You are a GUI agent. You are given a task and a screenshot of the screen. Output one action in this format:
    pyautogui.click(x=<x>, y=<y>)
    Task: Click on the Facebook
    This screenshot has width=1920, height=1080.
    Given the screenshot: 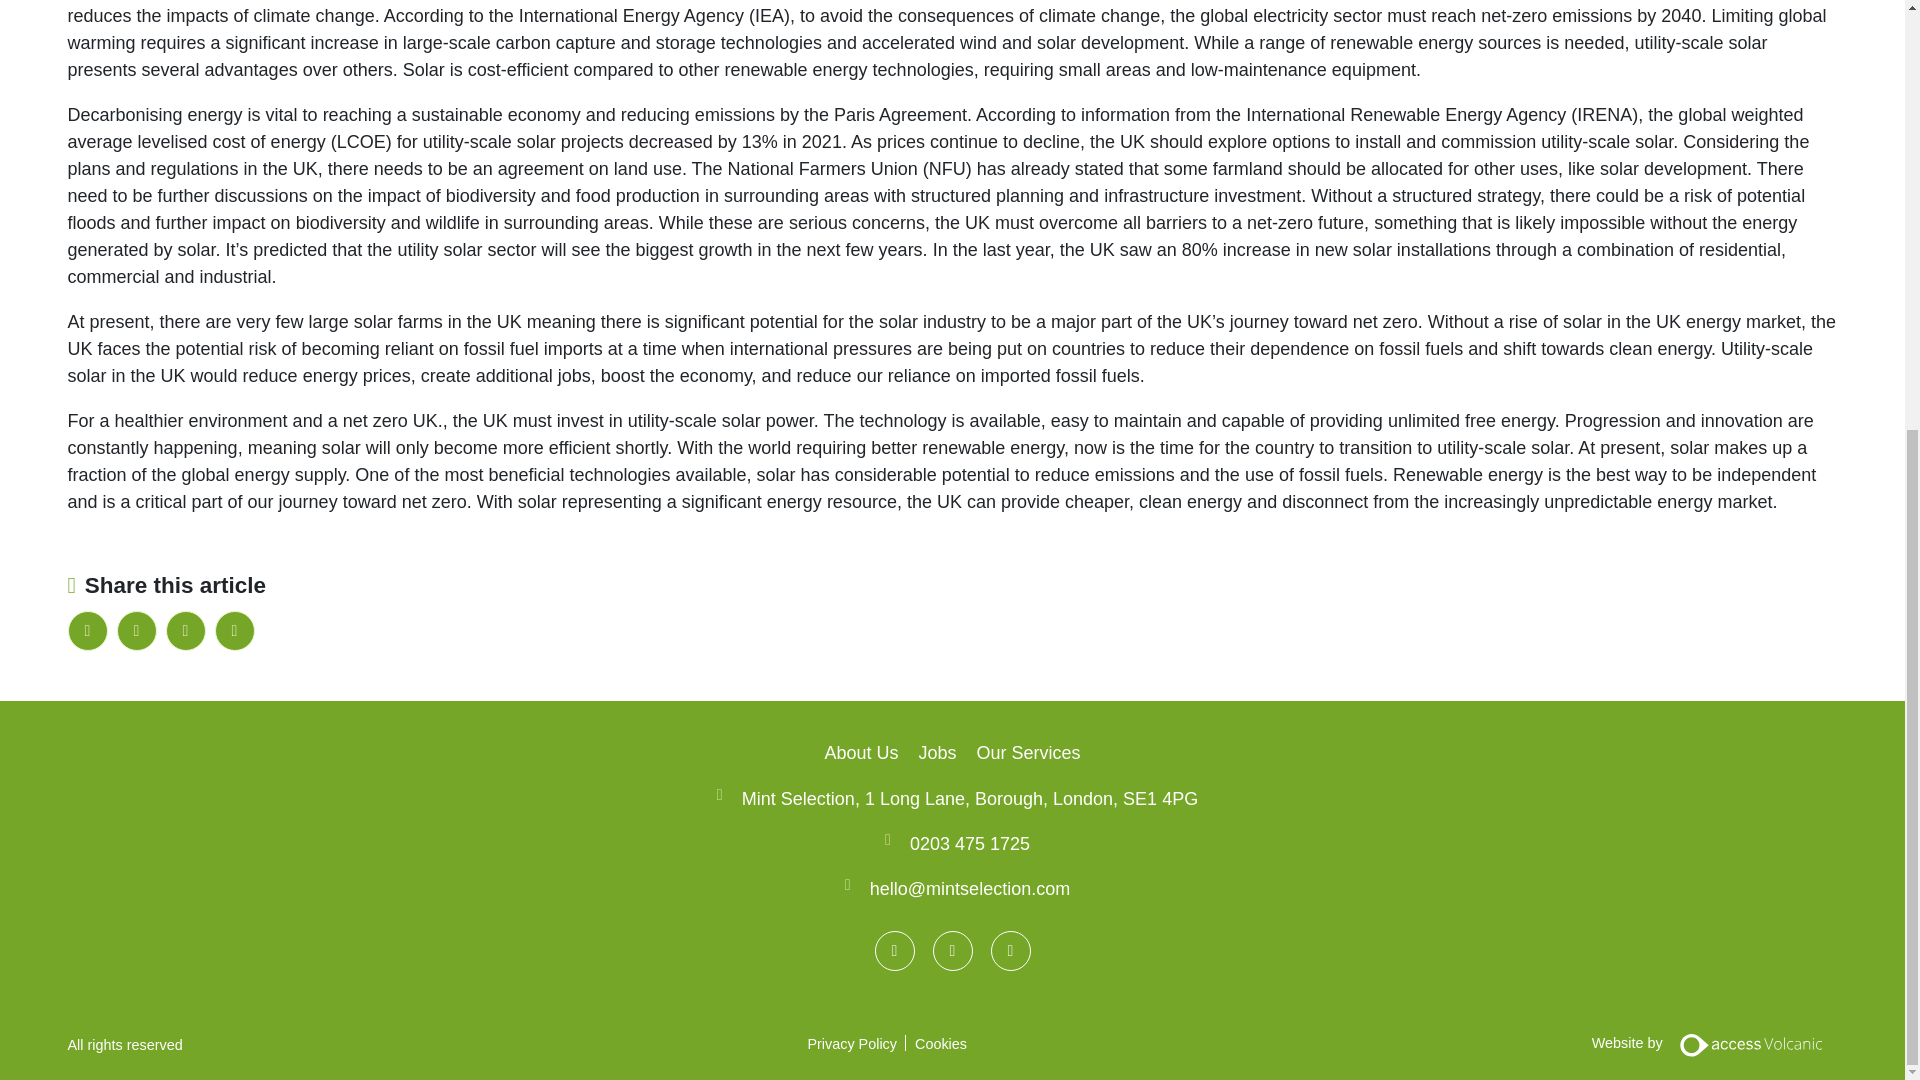 What is the action you would take?
    pyautogui.click(x=135, y=631)
    